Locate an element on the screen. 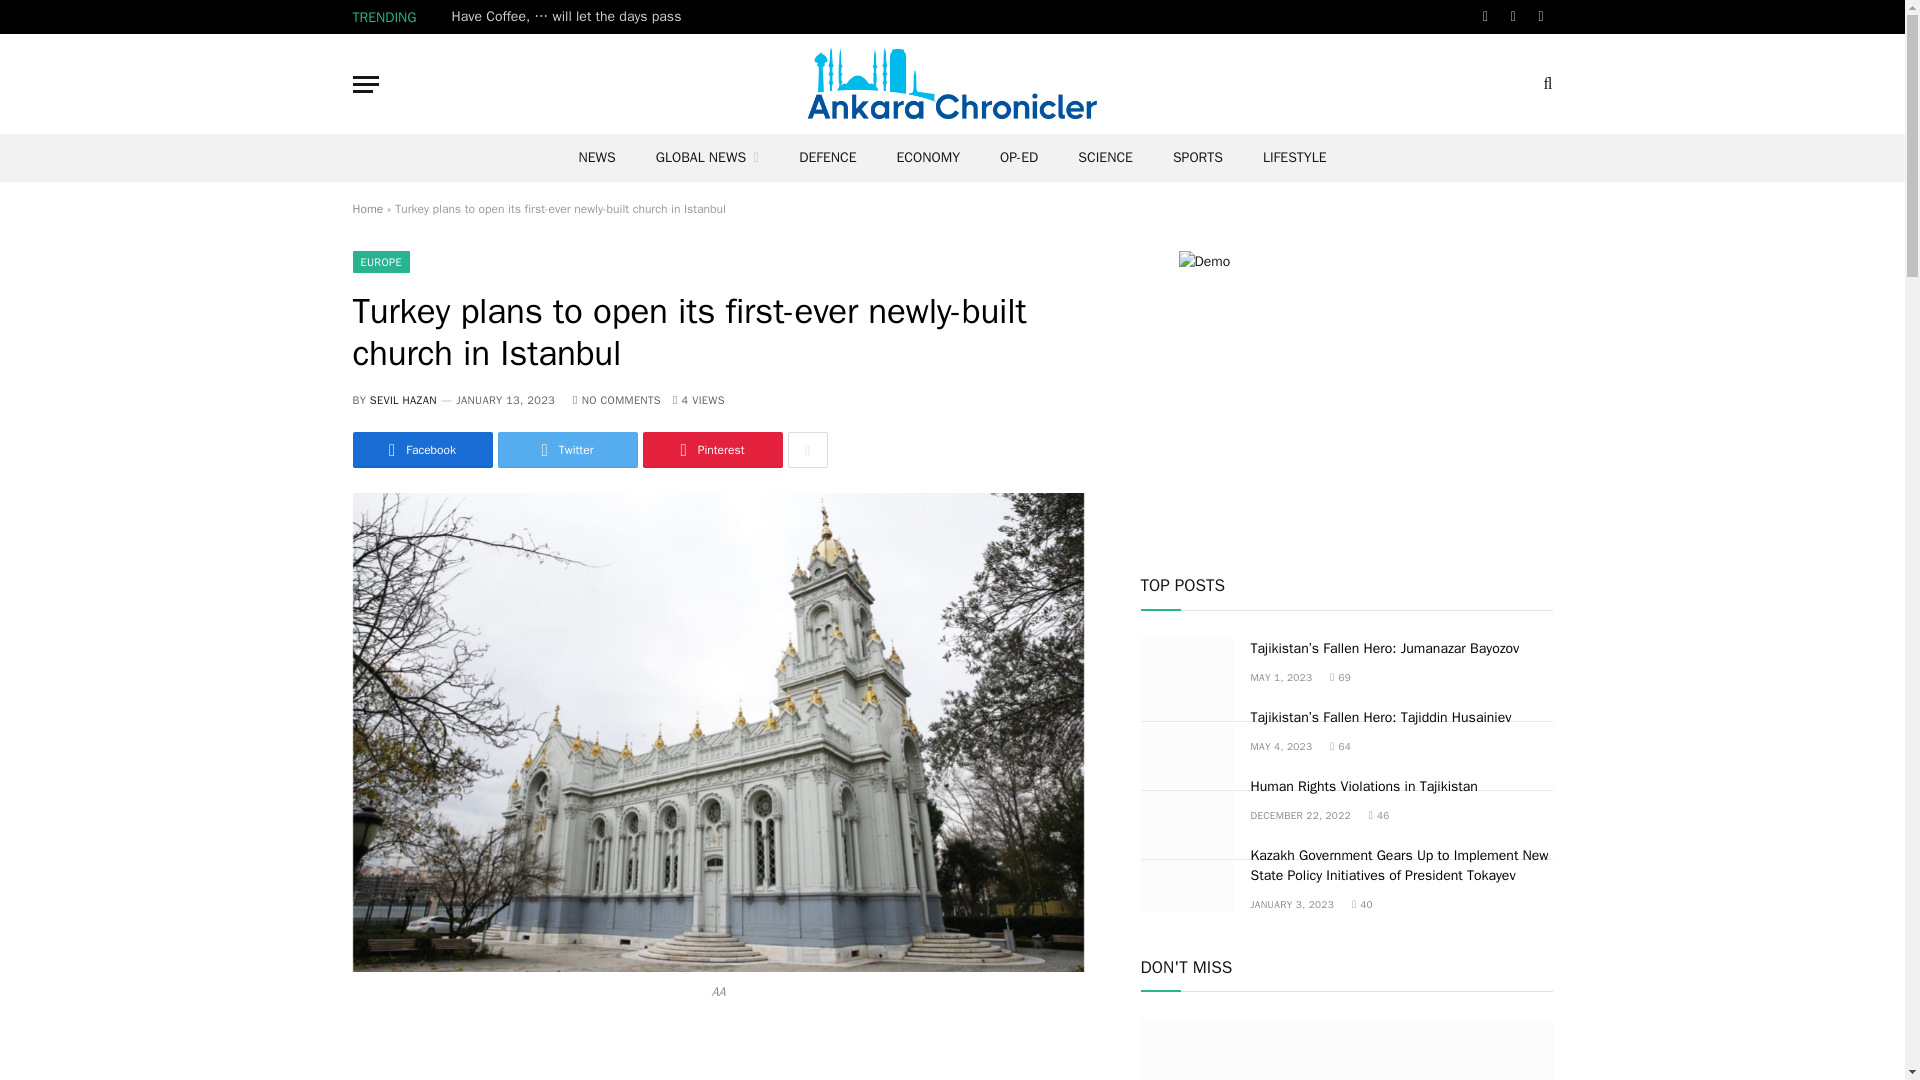 This screenshot has height=1080, width=1920. Share on Facebook is located at coordinates (421, 450).